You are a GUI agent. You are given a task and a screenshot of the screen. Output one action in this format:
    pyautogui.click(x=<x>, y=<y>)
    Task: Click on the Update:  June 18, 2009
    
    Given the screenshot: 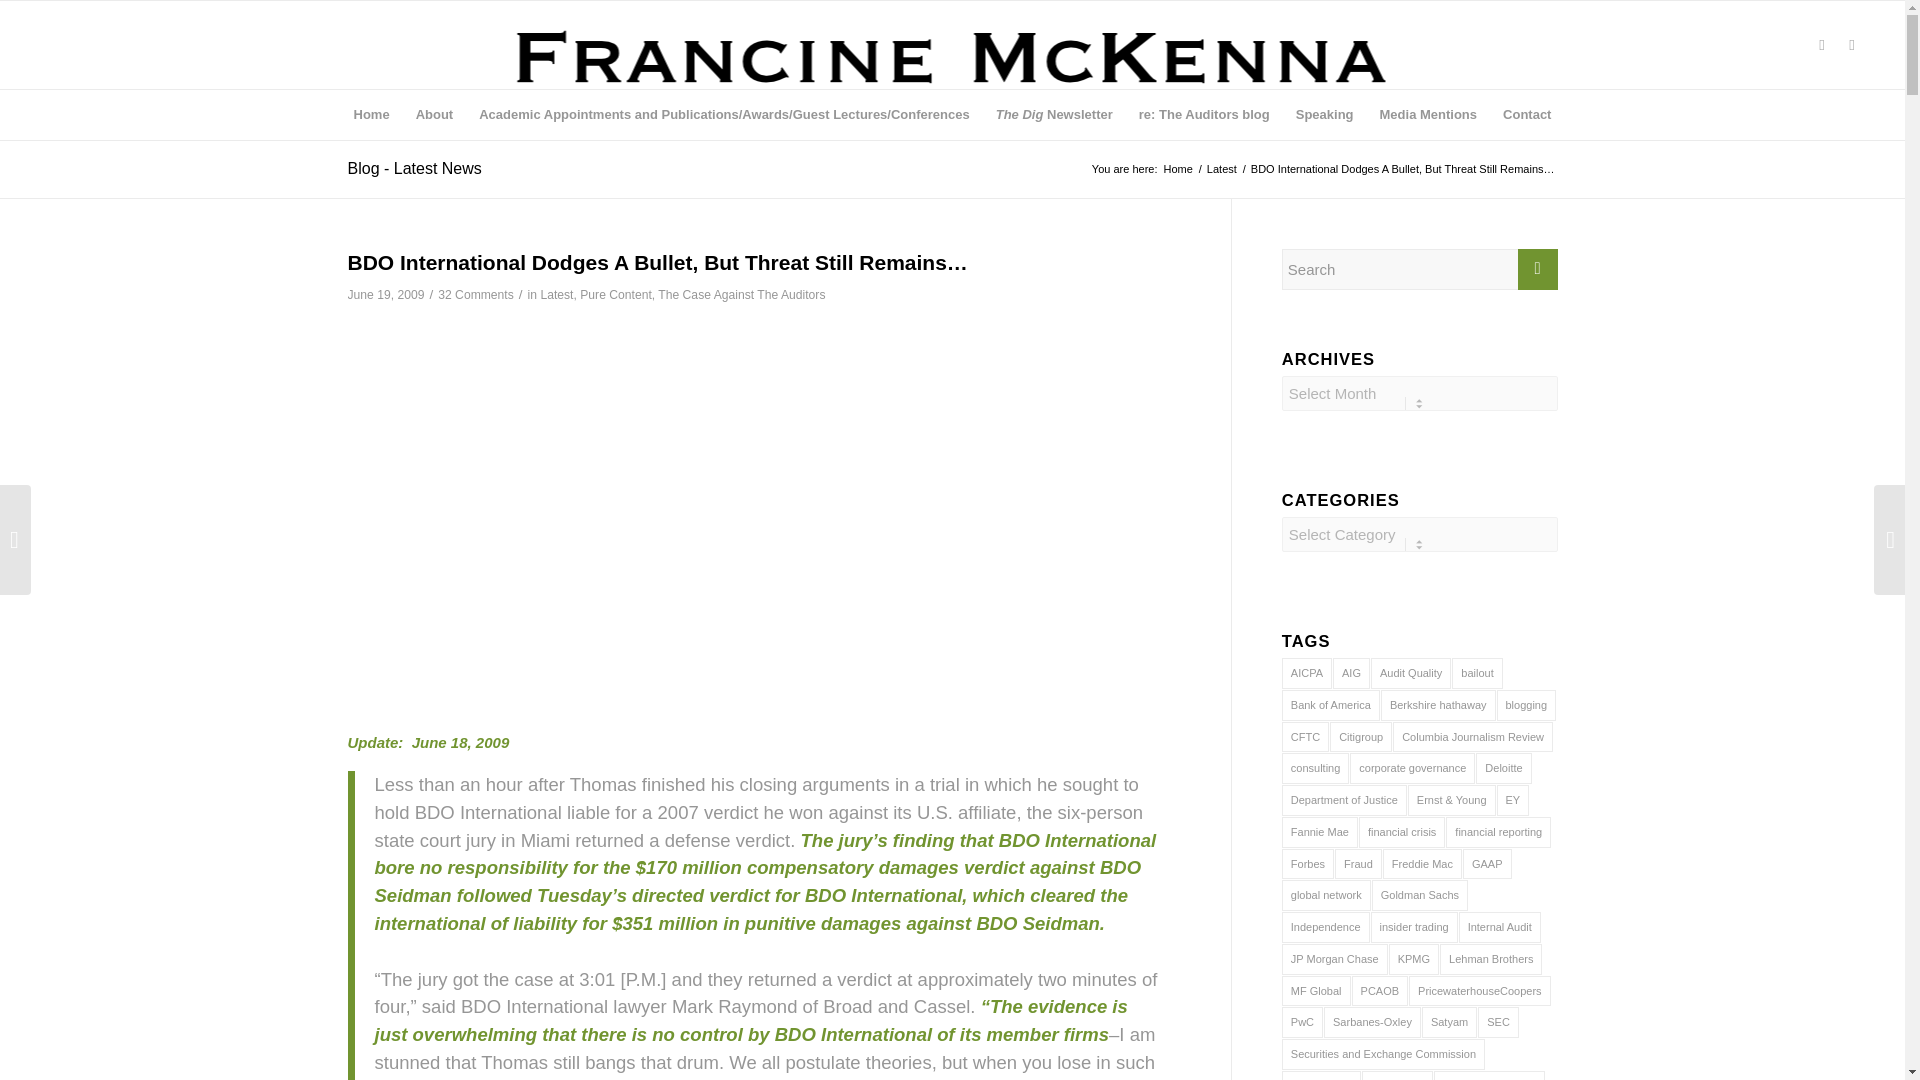 What is the action you would take?
    pyautogui.click(x=428, y=742)
    